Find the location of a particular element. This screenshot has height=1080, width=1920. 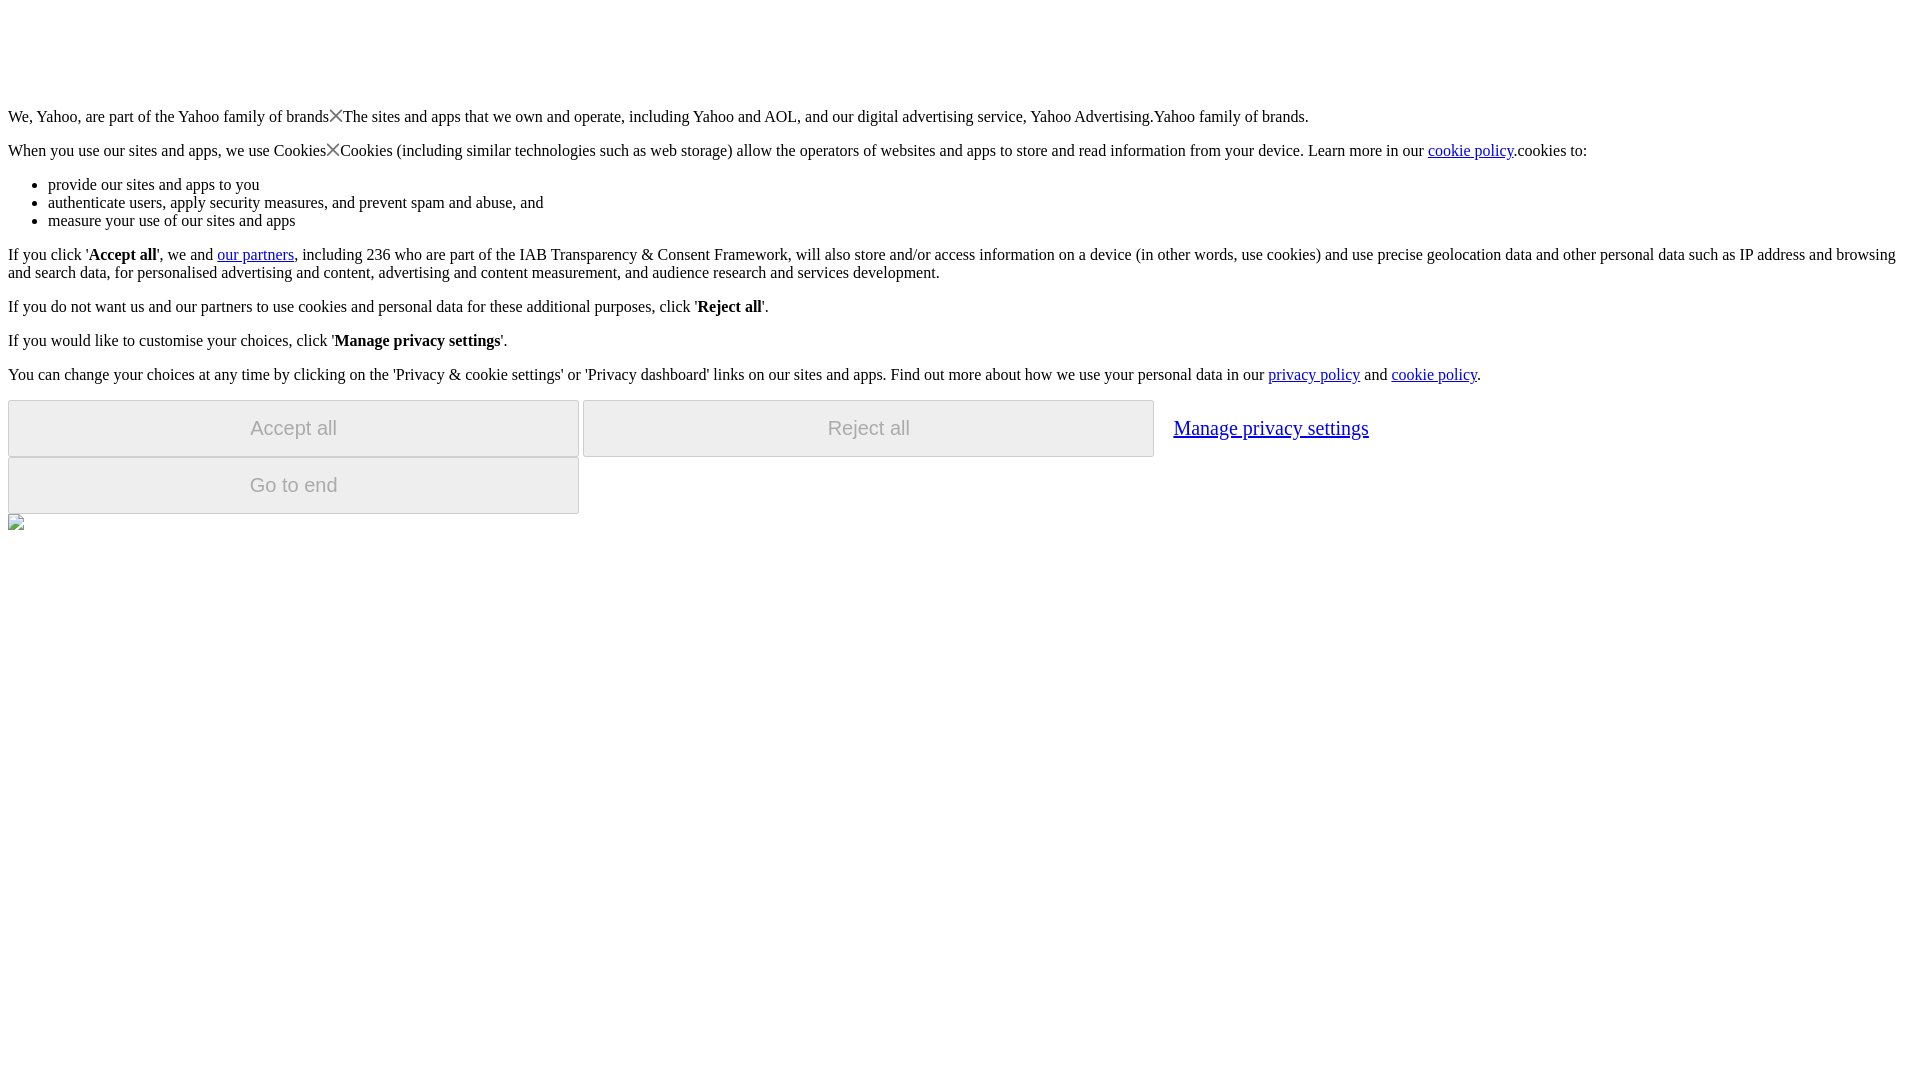

cookie policy is located at coordinates (1433, 374).